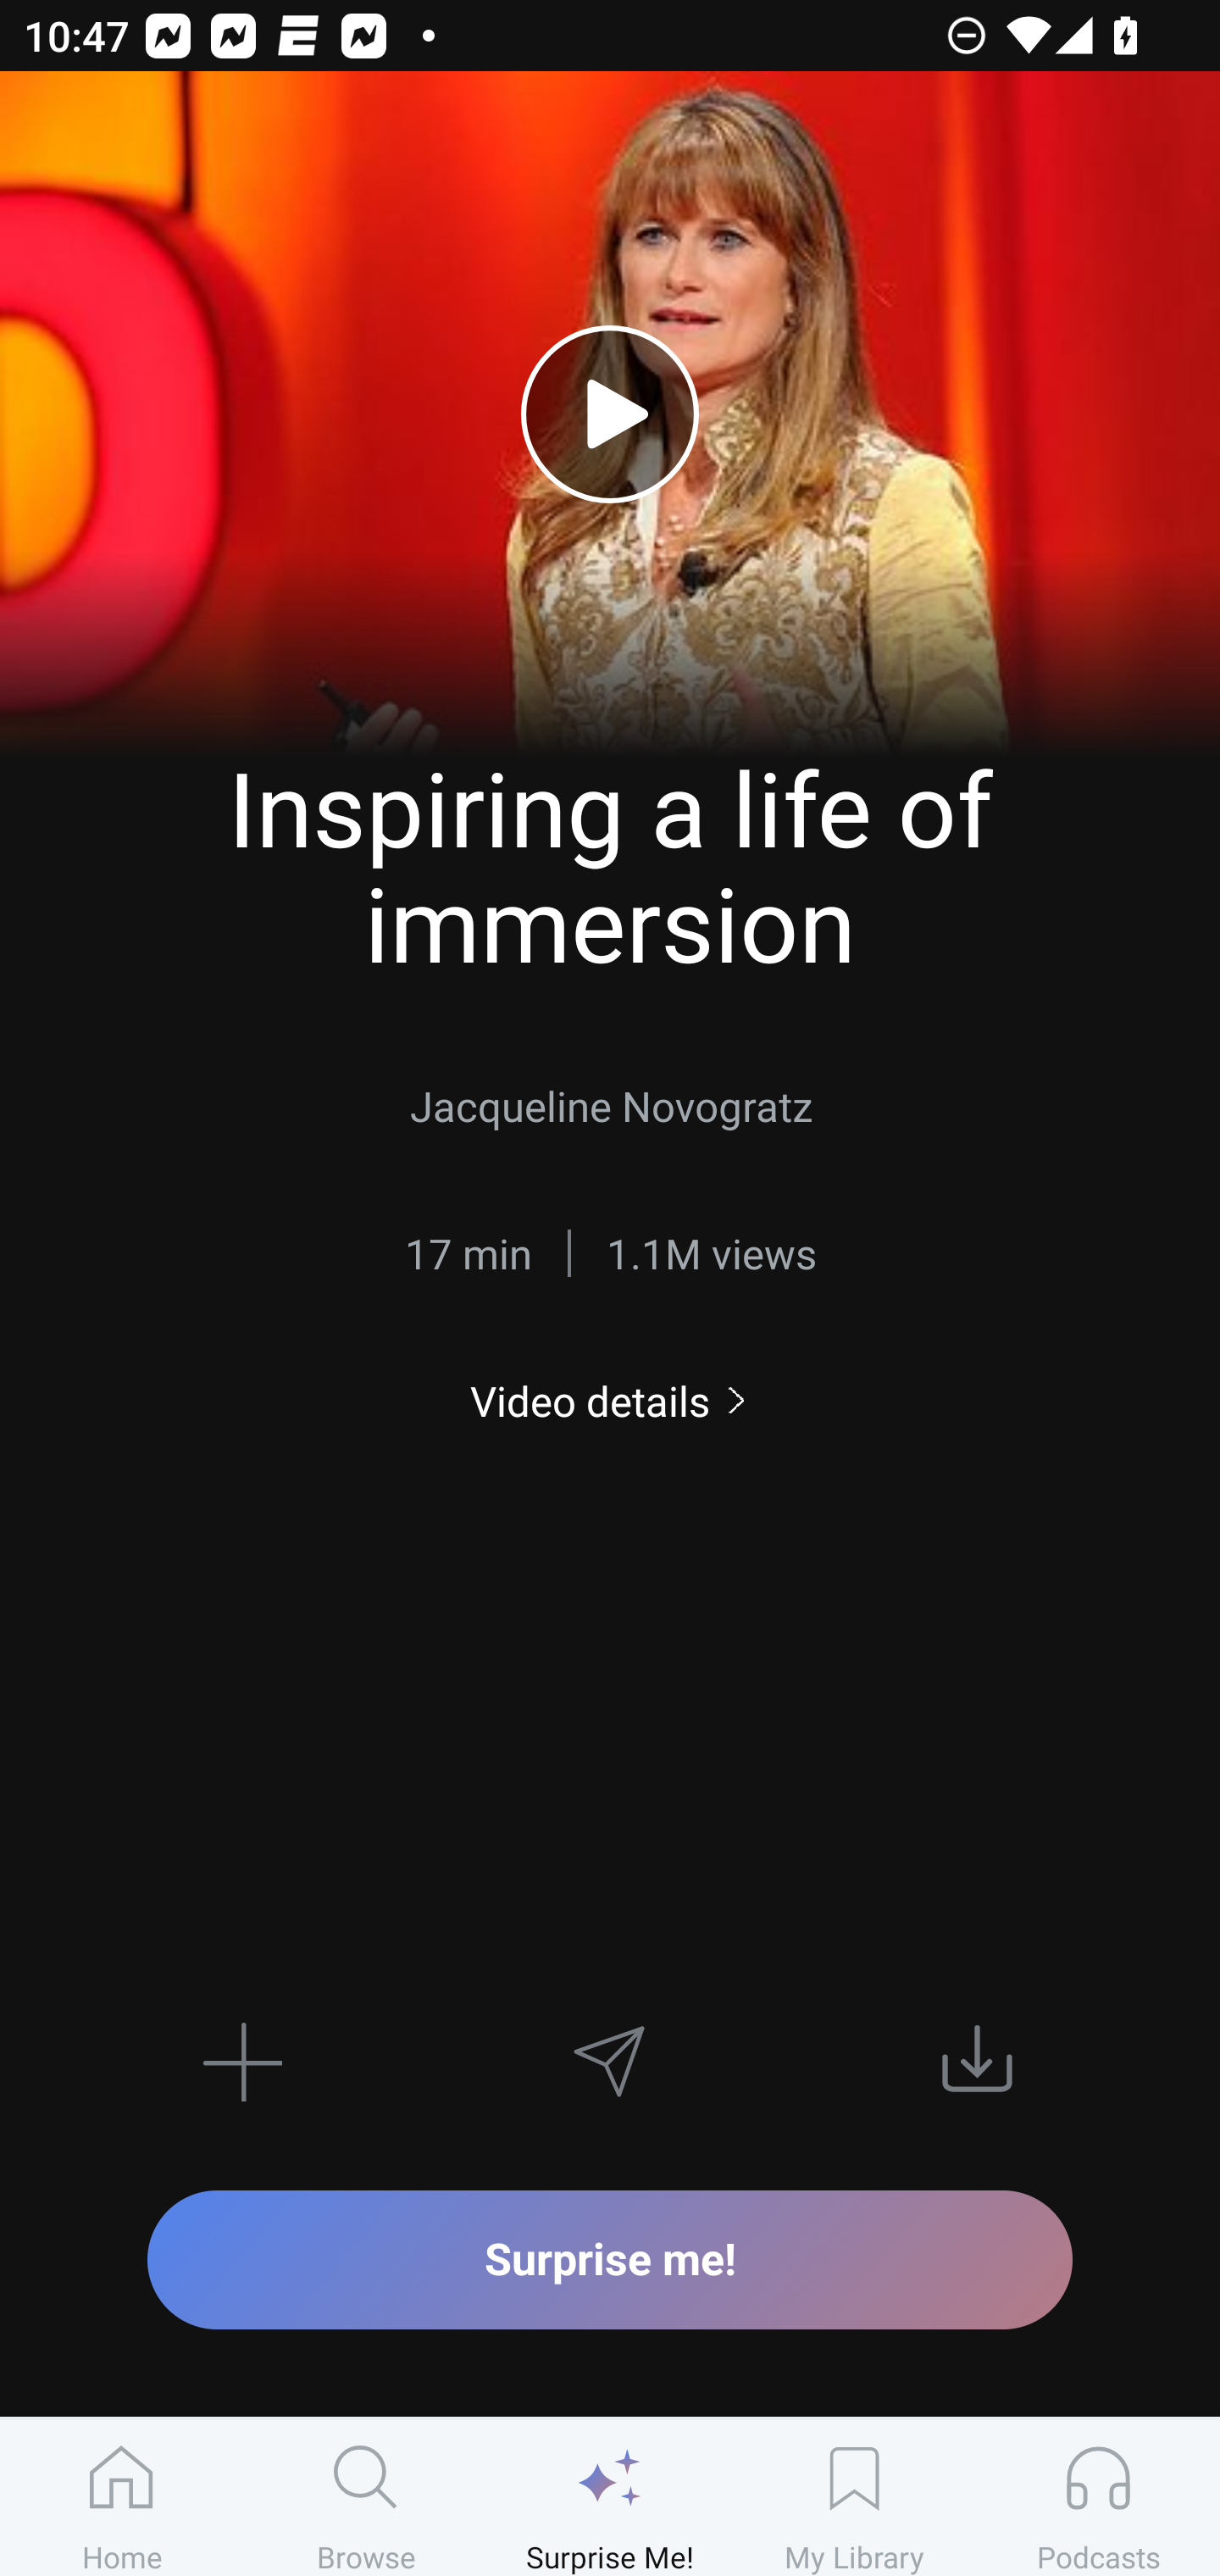 This screenshot has height=2576, width=1220. What do you see at coordinates (610, 2497) in the screenshot?
I see `Surprise Me!` at bounding box center [610, 2497].